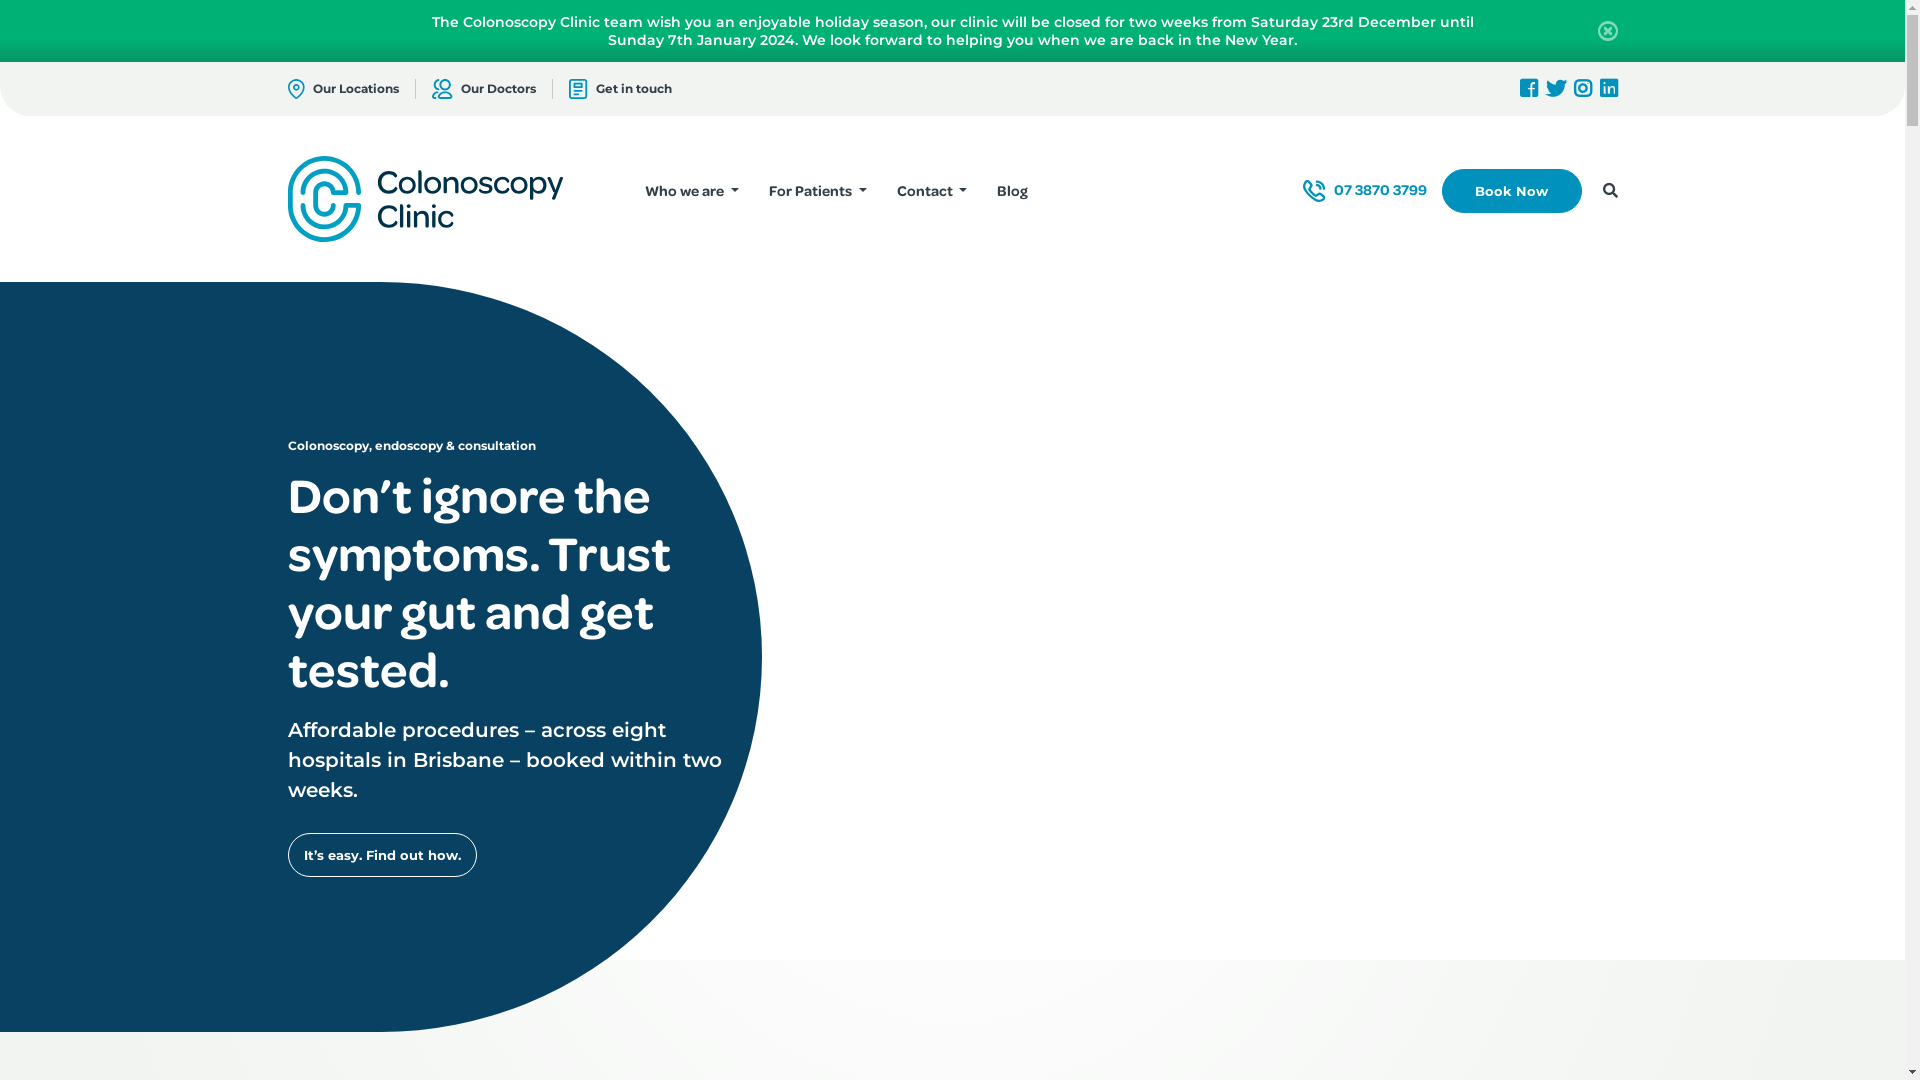  I want to click on Contact, so click(932, 191).